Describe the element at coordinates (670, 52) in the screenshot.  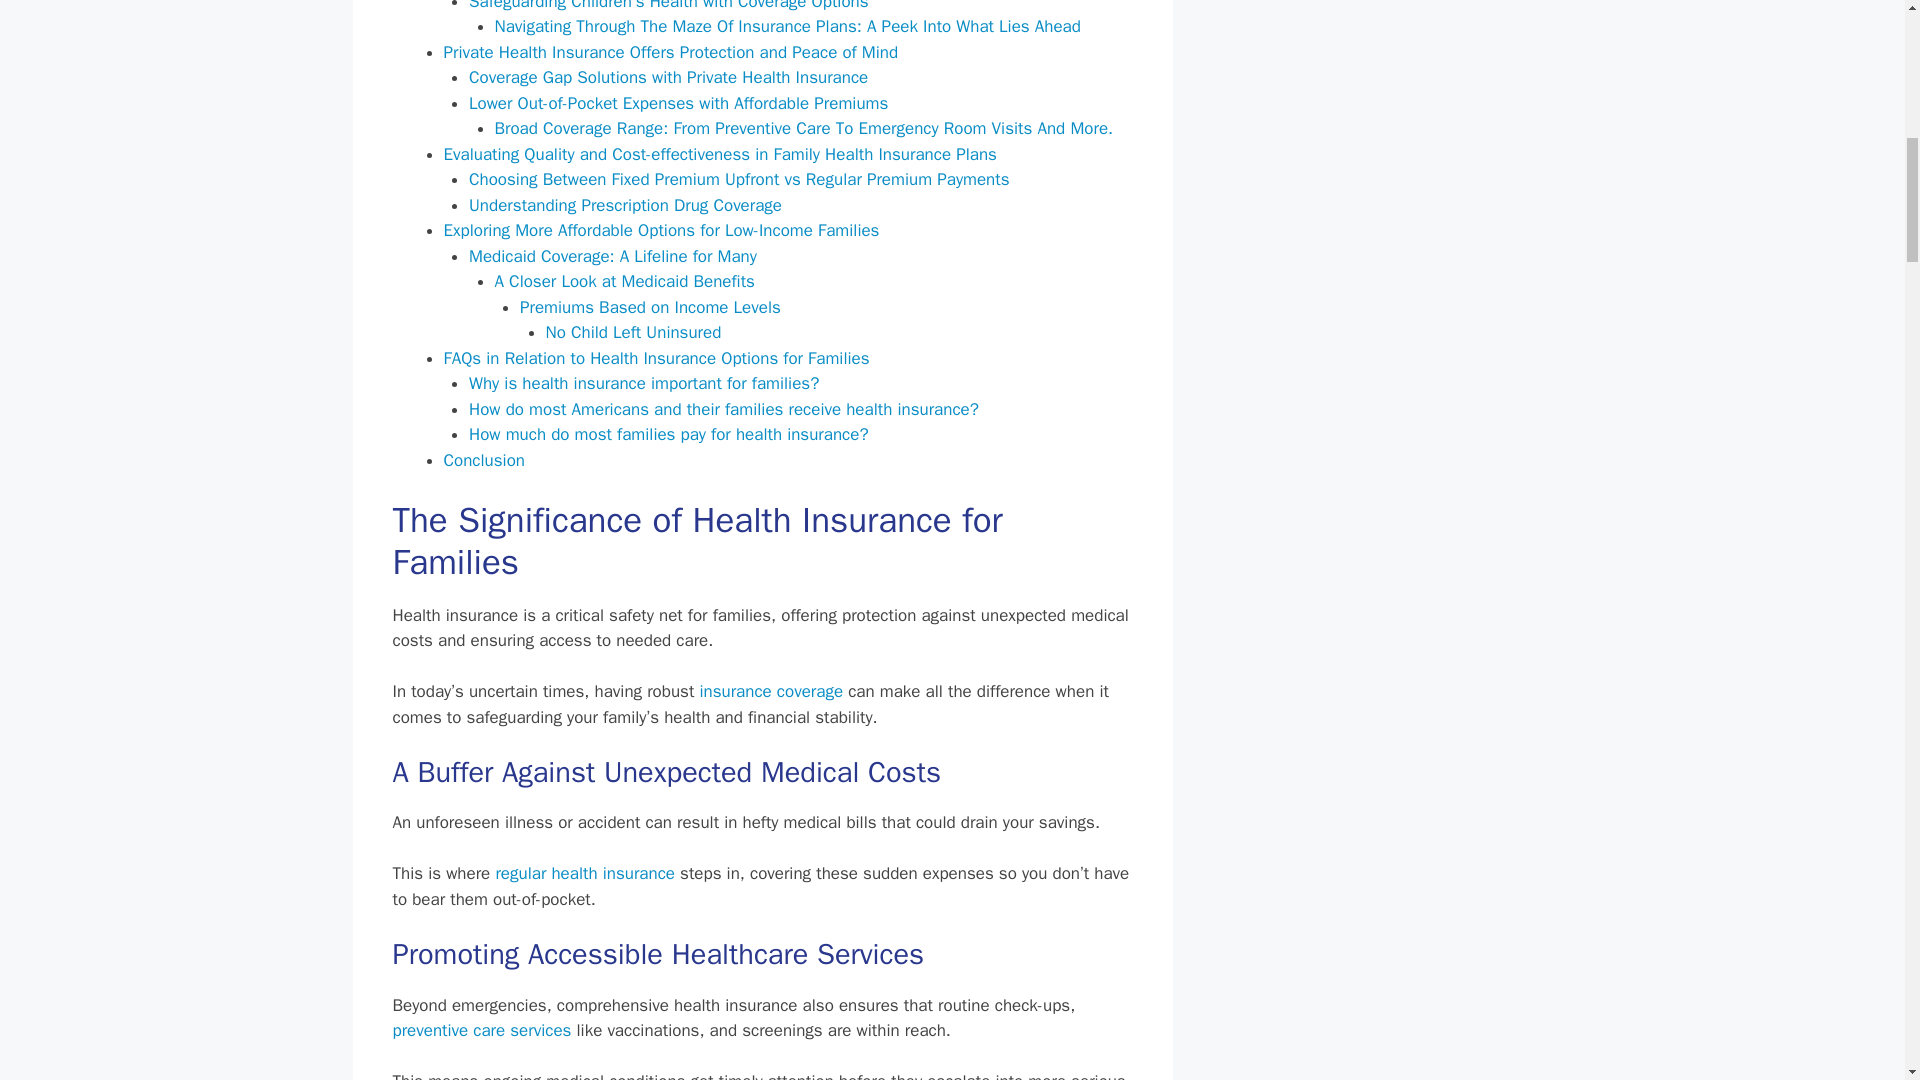
I see `Private Health Insurance Offers Protection and Peace of Mind` at that location.